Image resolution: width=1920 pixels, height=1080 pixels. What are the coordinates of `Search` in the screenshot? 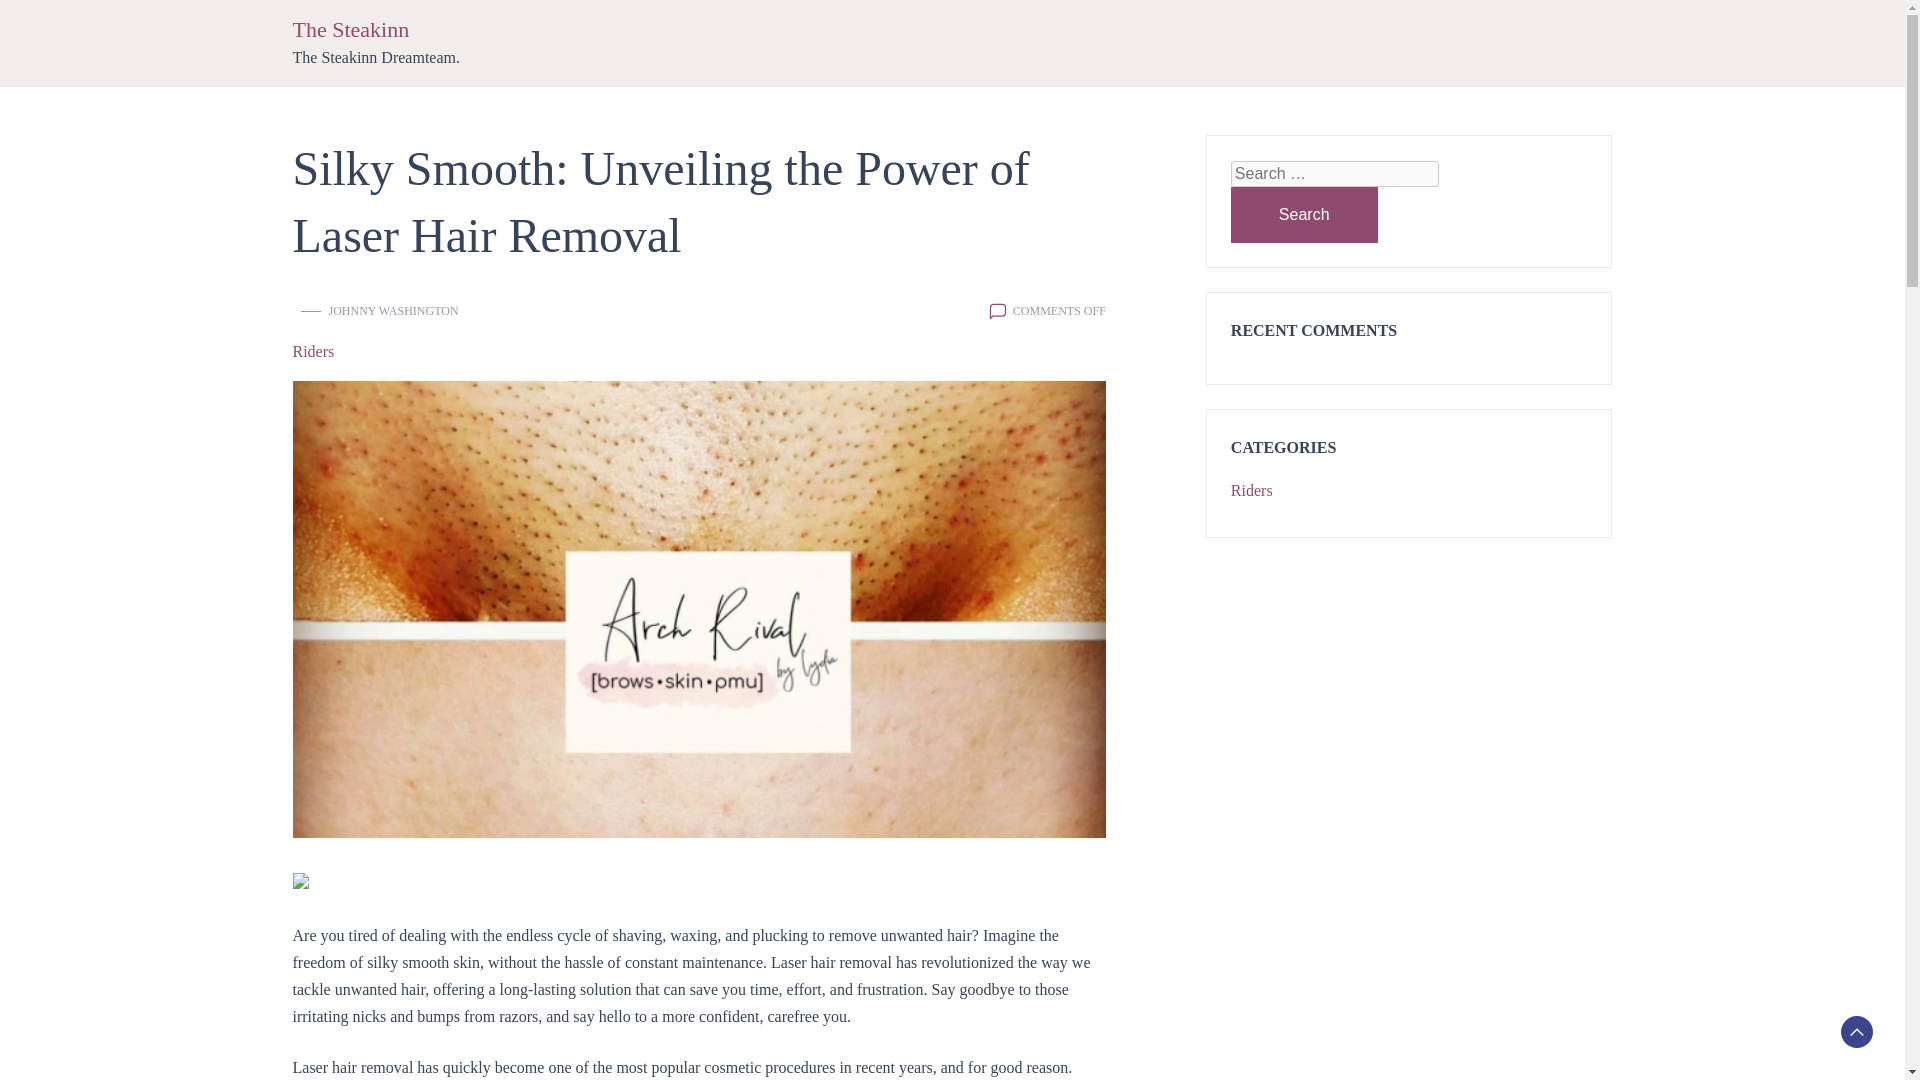 It's located at (1304, 214).